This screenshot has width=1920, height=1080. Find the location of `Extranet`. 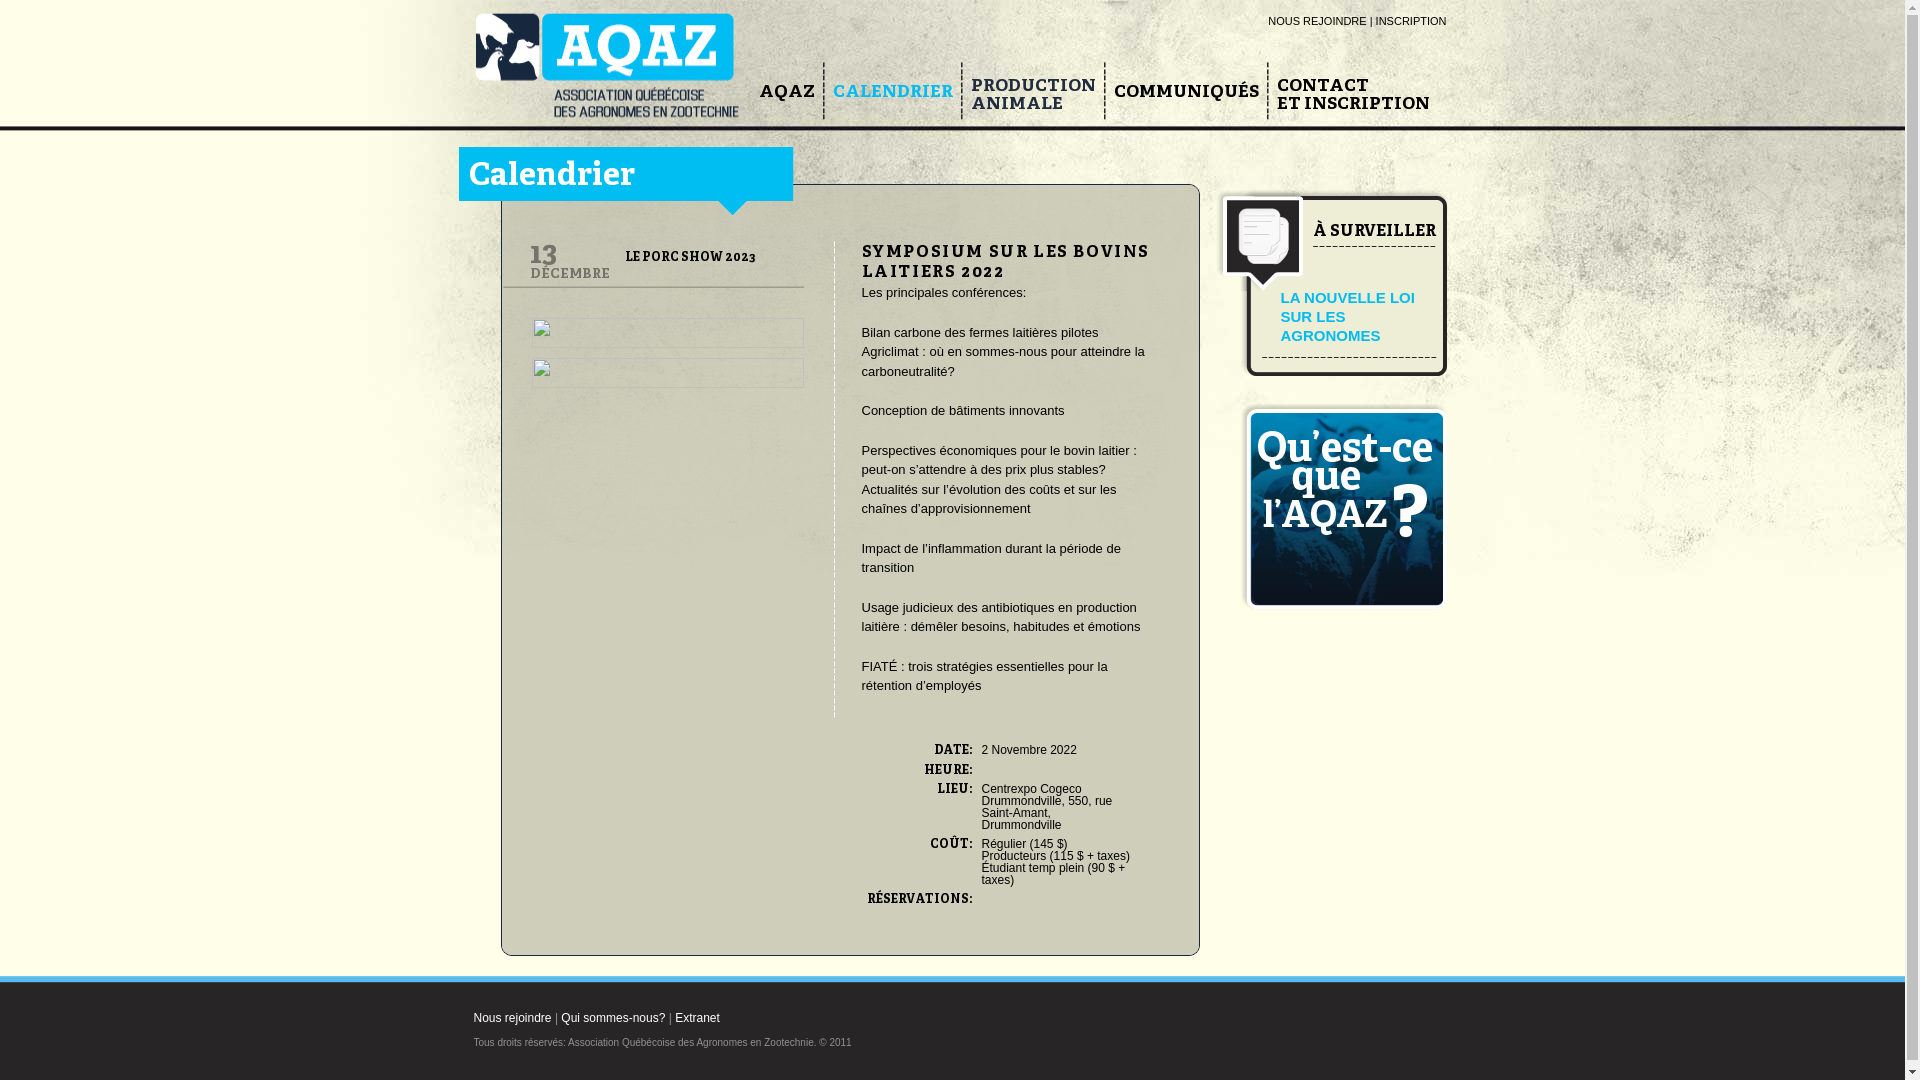

Extranet is located at coordinates (698, 1018).